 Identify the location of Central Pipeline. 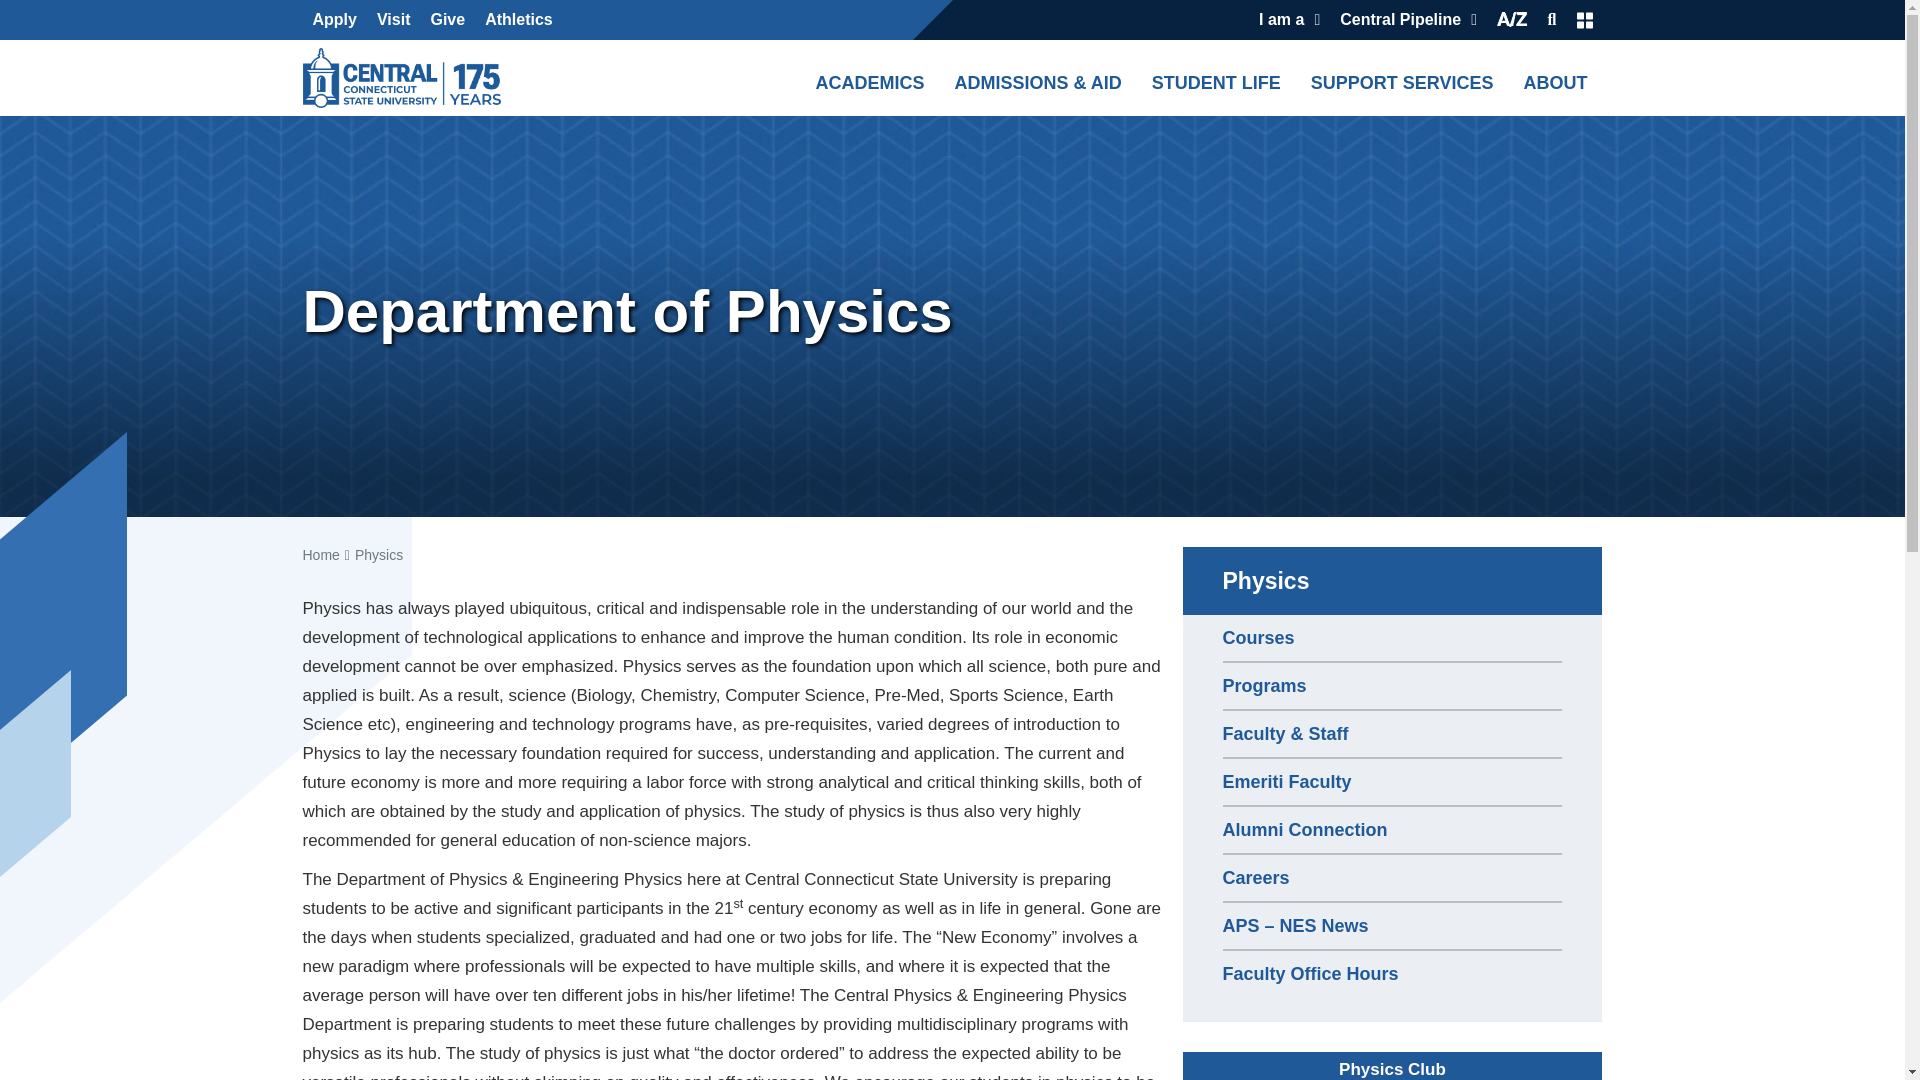
(1408, 20).